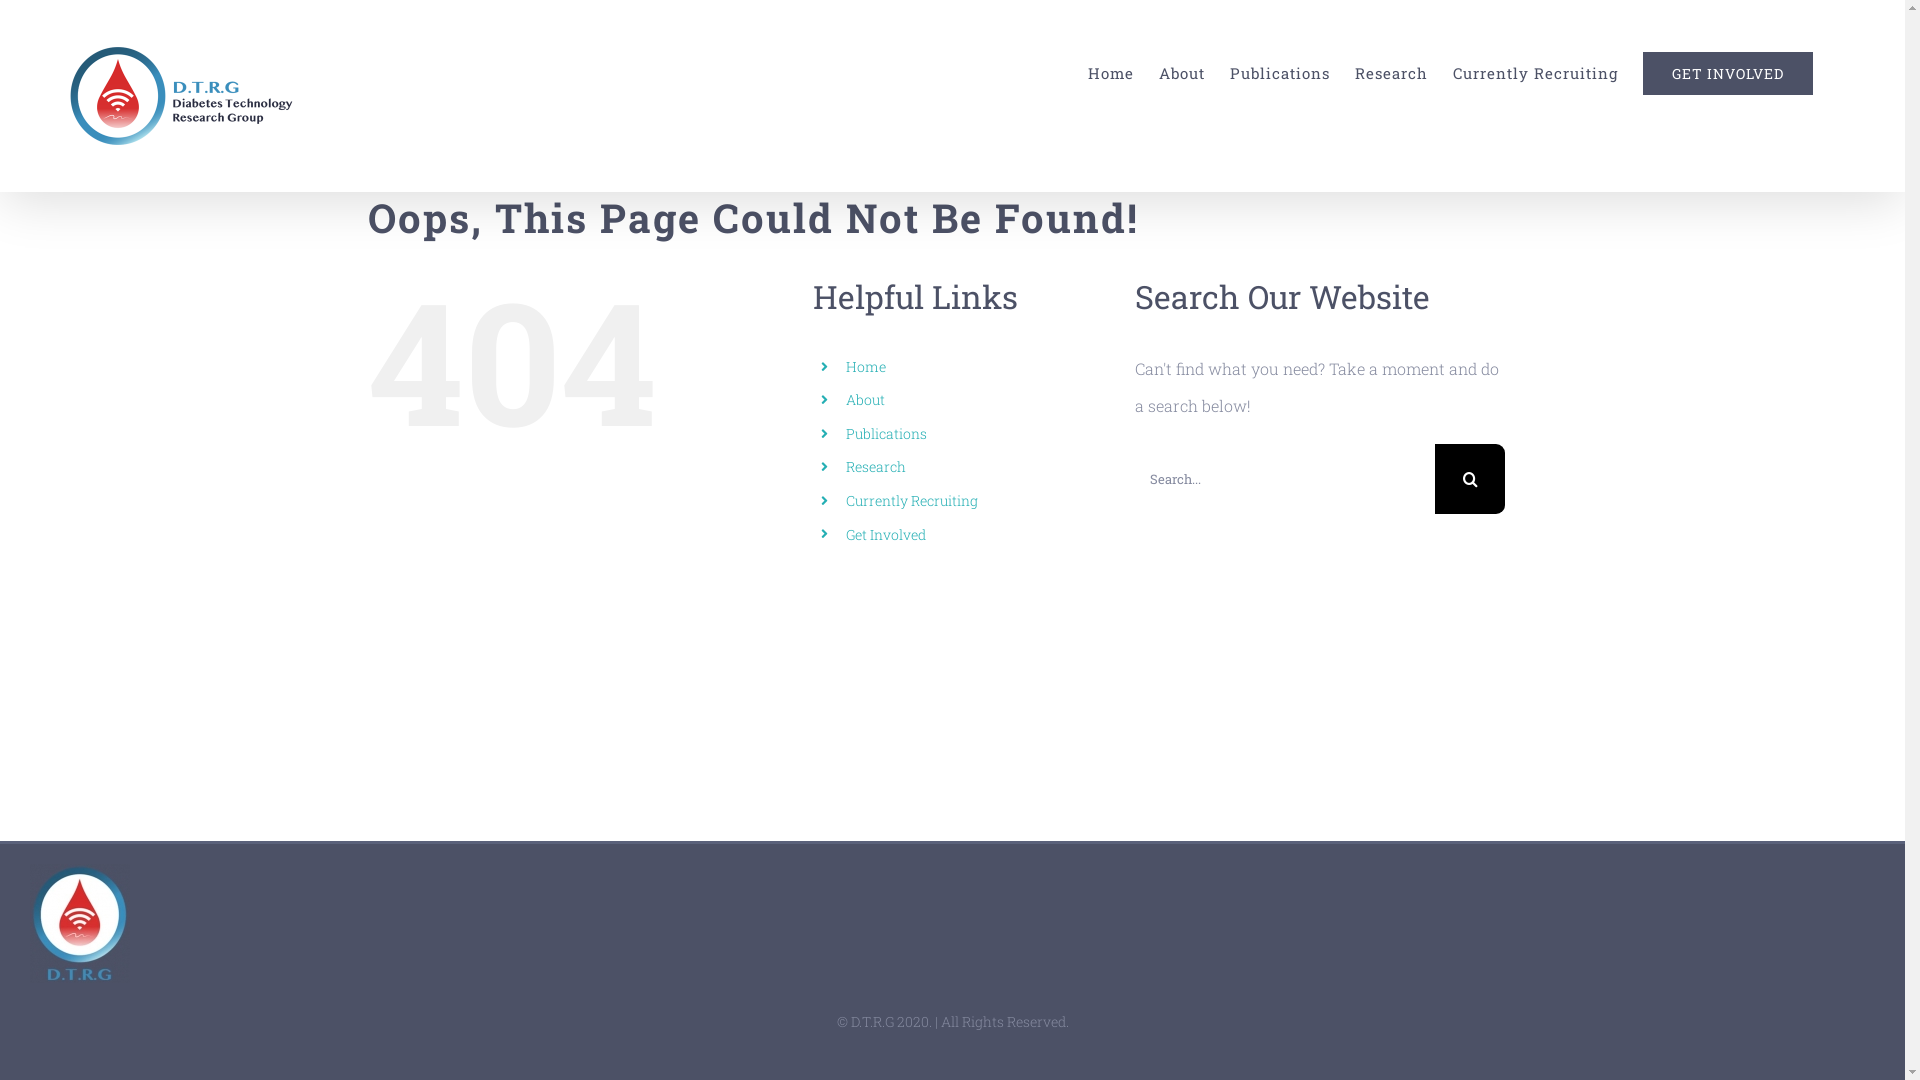  I want to click on Home, so click(866, 366).